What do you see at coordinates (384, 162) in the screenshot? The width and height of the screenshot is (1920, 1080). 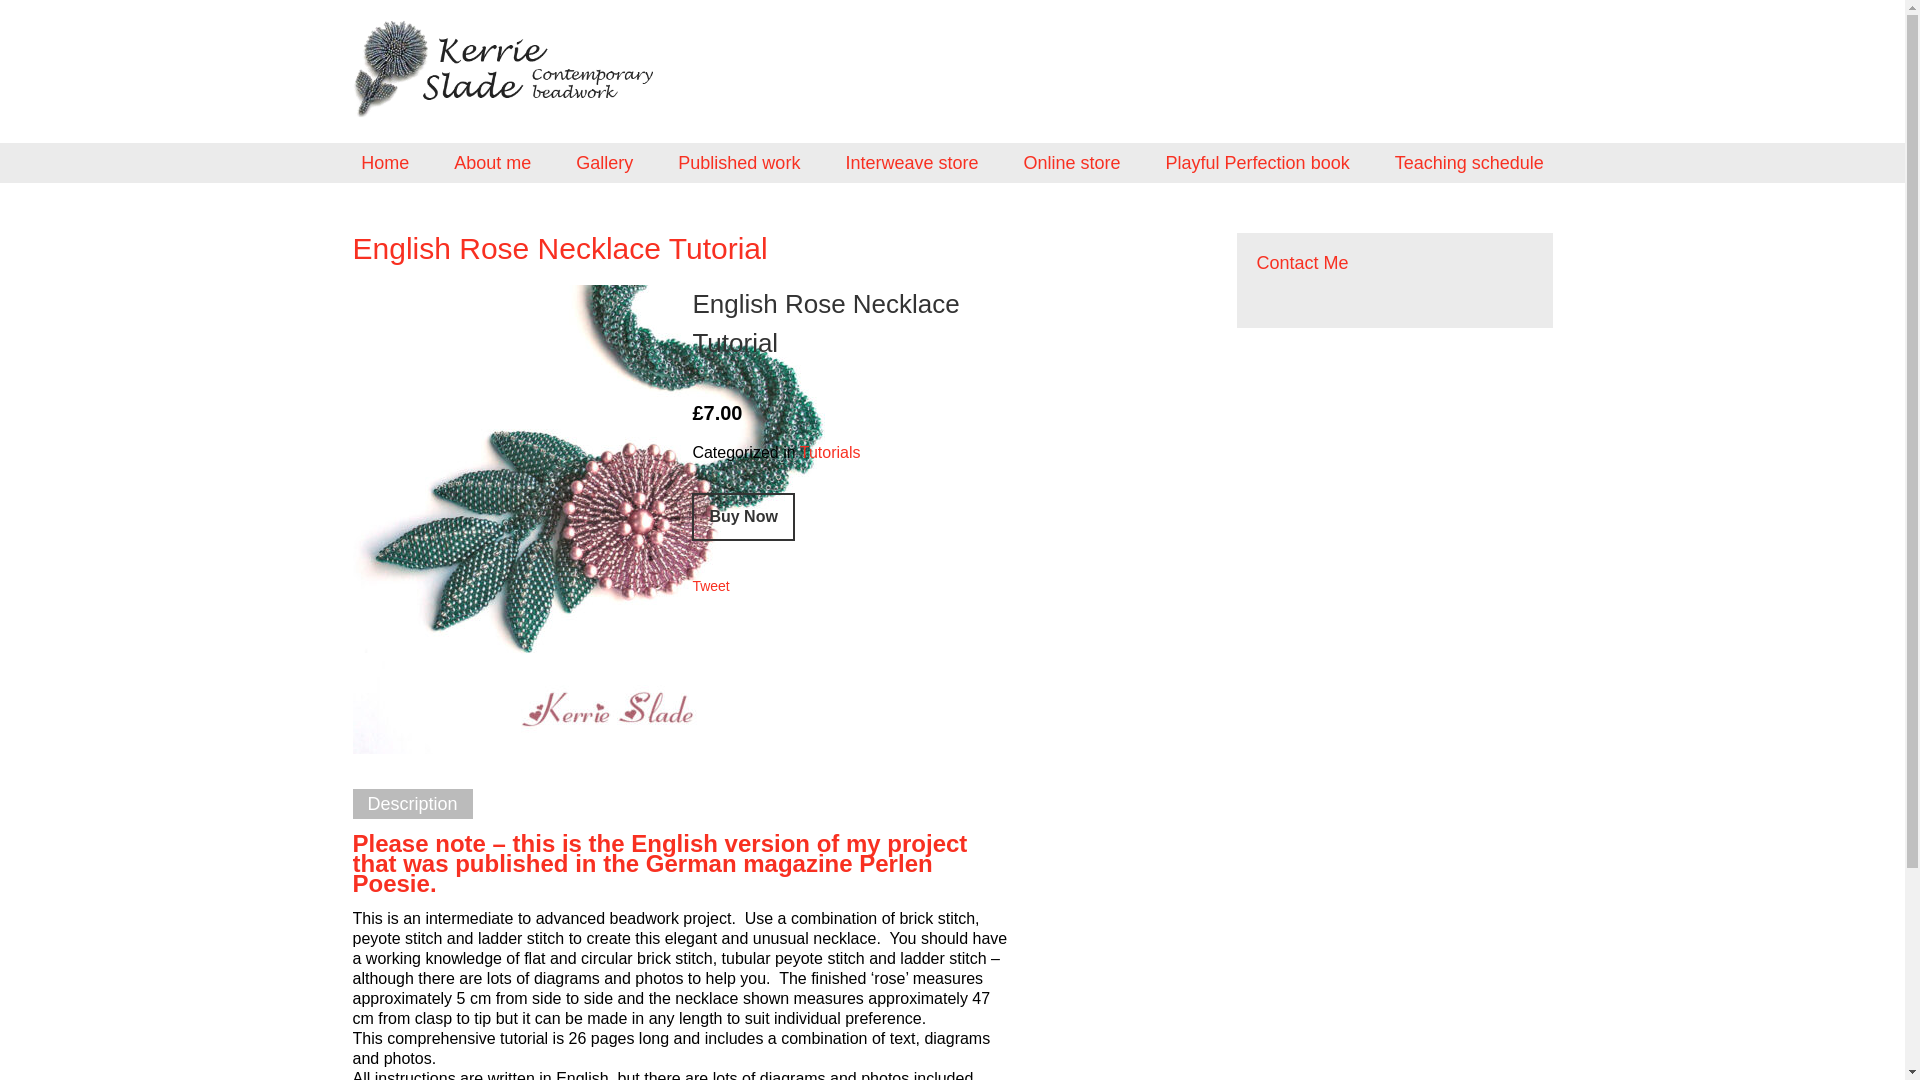 I see `Home` at bounding box center [384, 162].